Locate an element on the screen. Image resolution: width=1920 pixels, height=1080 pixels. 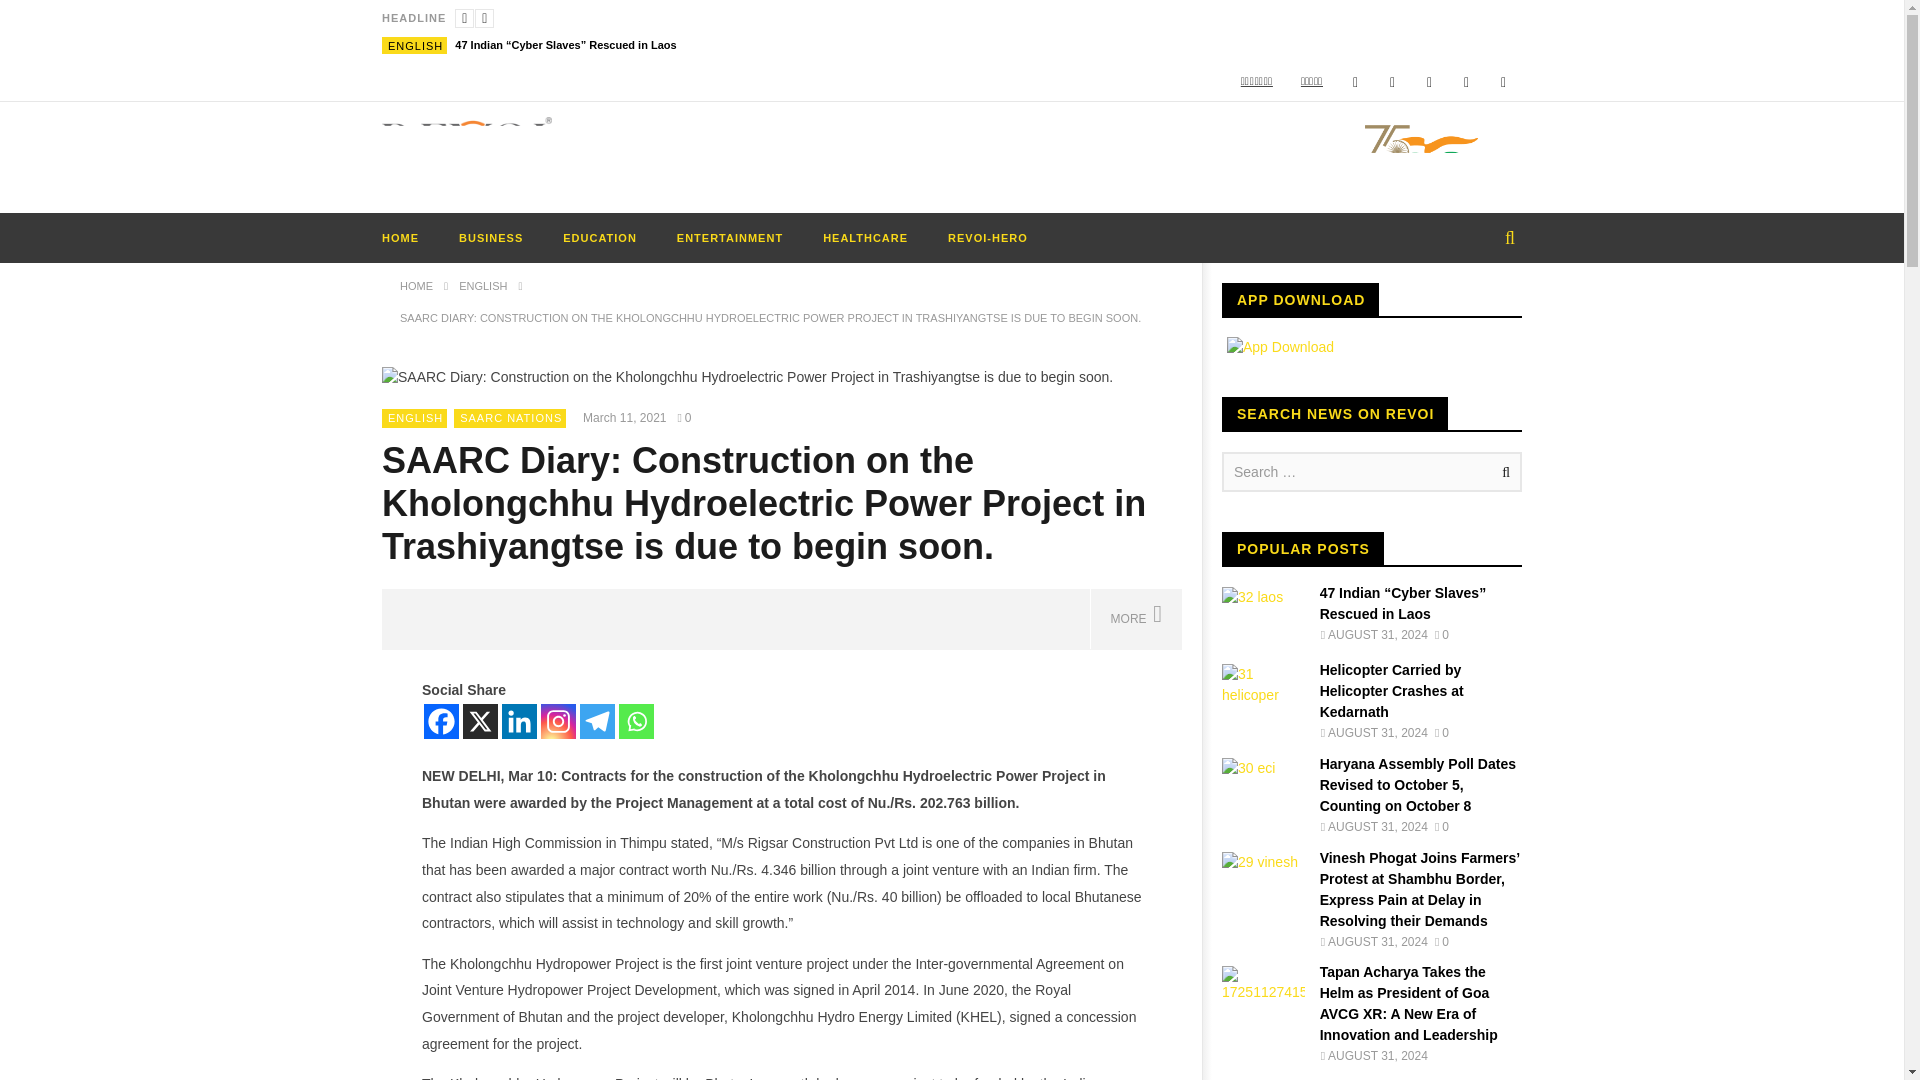
REVOI-HERO is located at coordinates (988, 238).